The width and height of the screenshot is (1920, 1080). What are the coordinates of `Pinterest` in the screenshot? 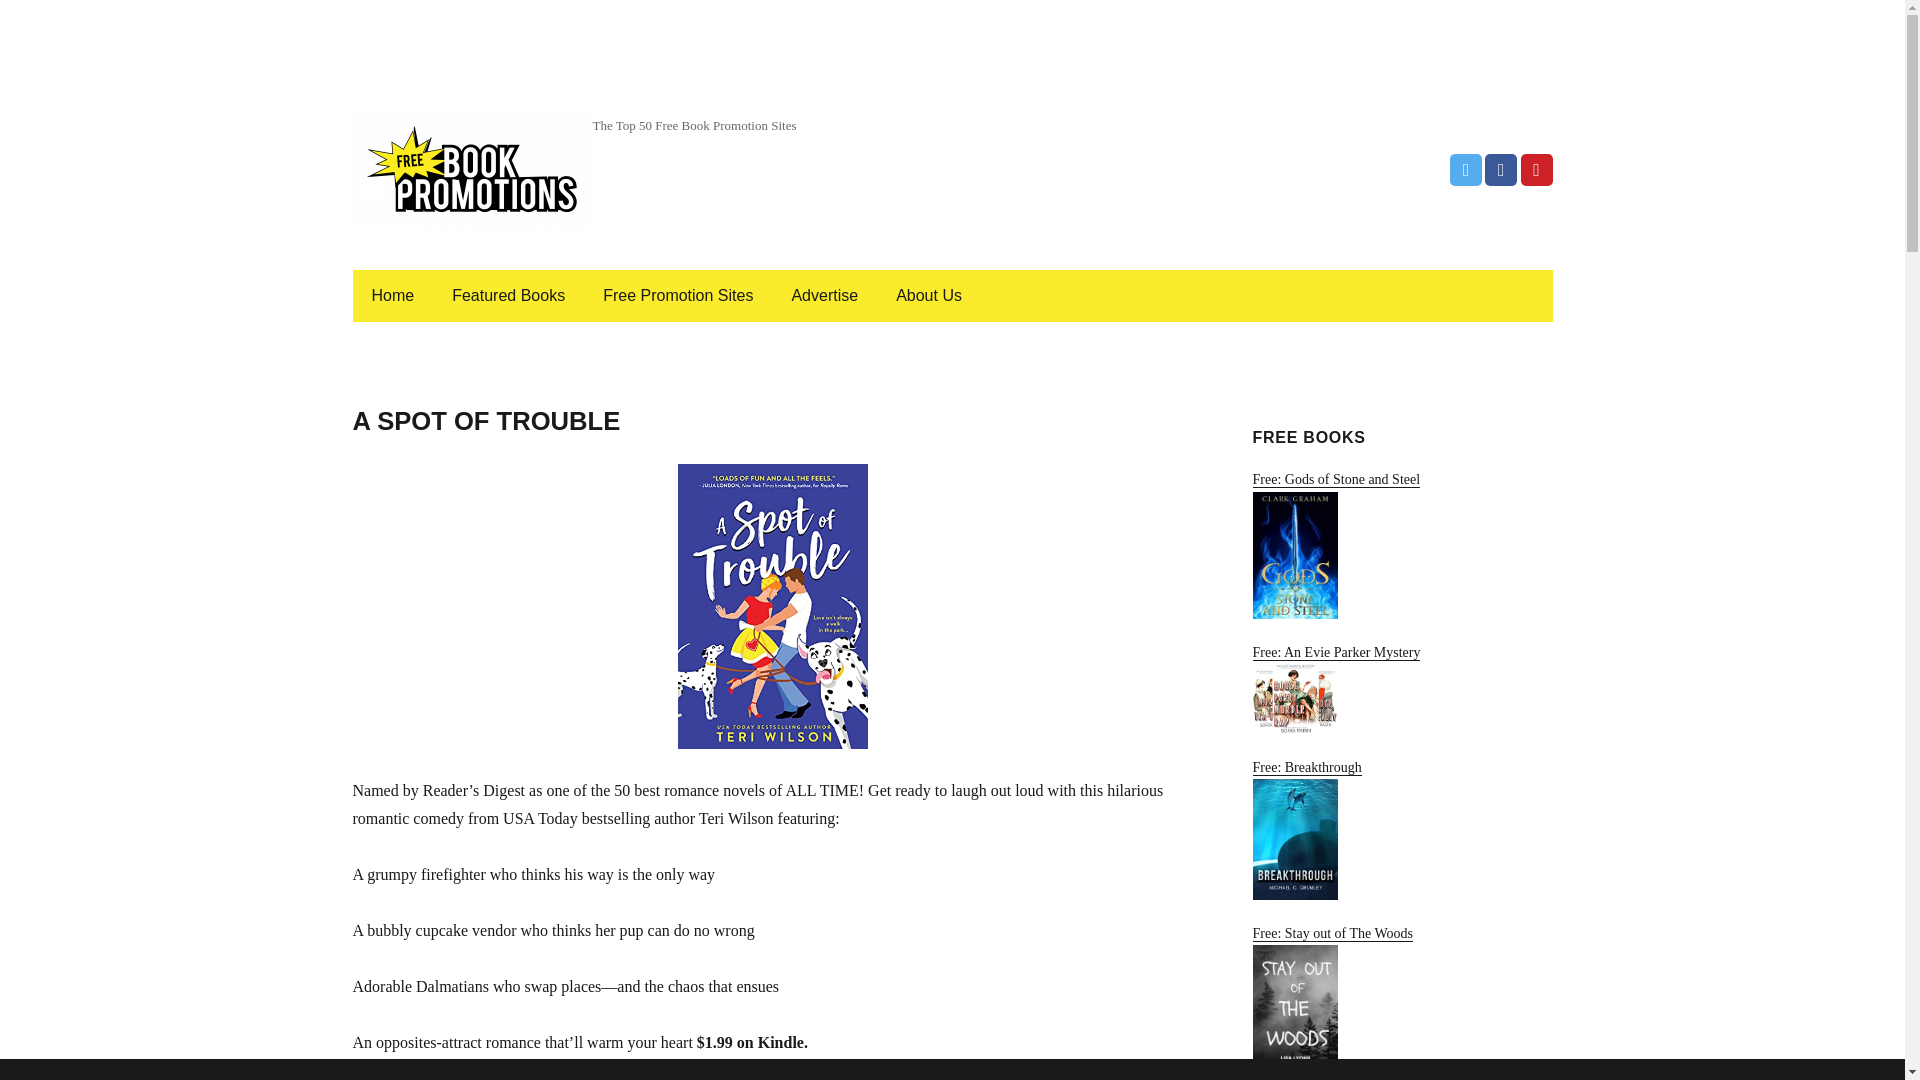 It's located at (1536, 170).